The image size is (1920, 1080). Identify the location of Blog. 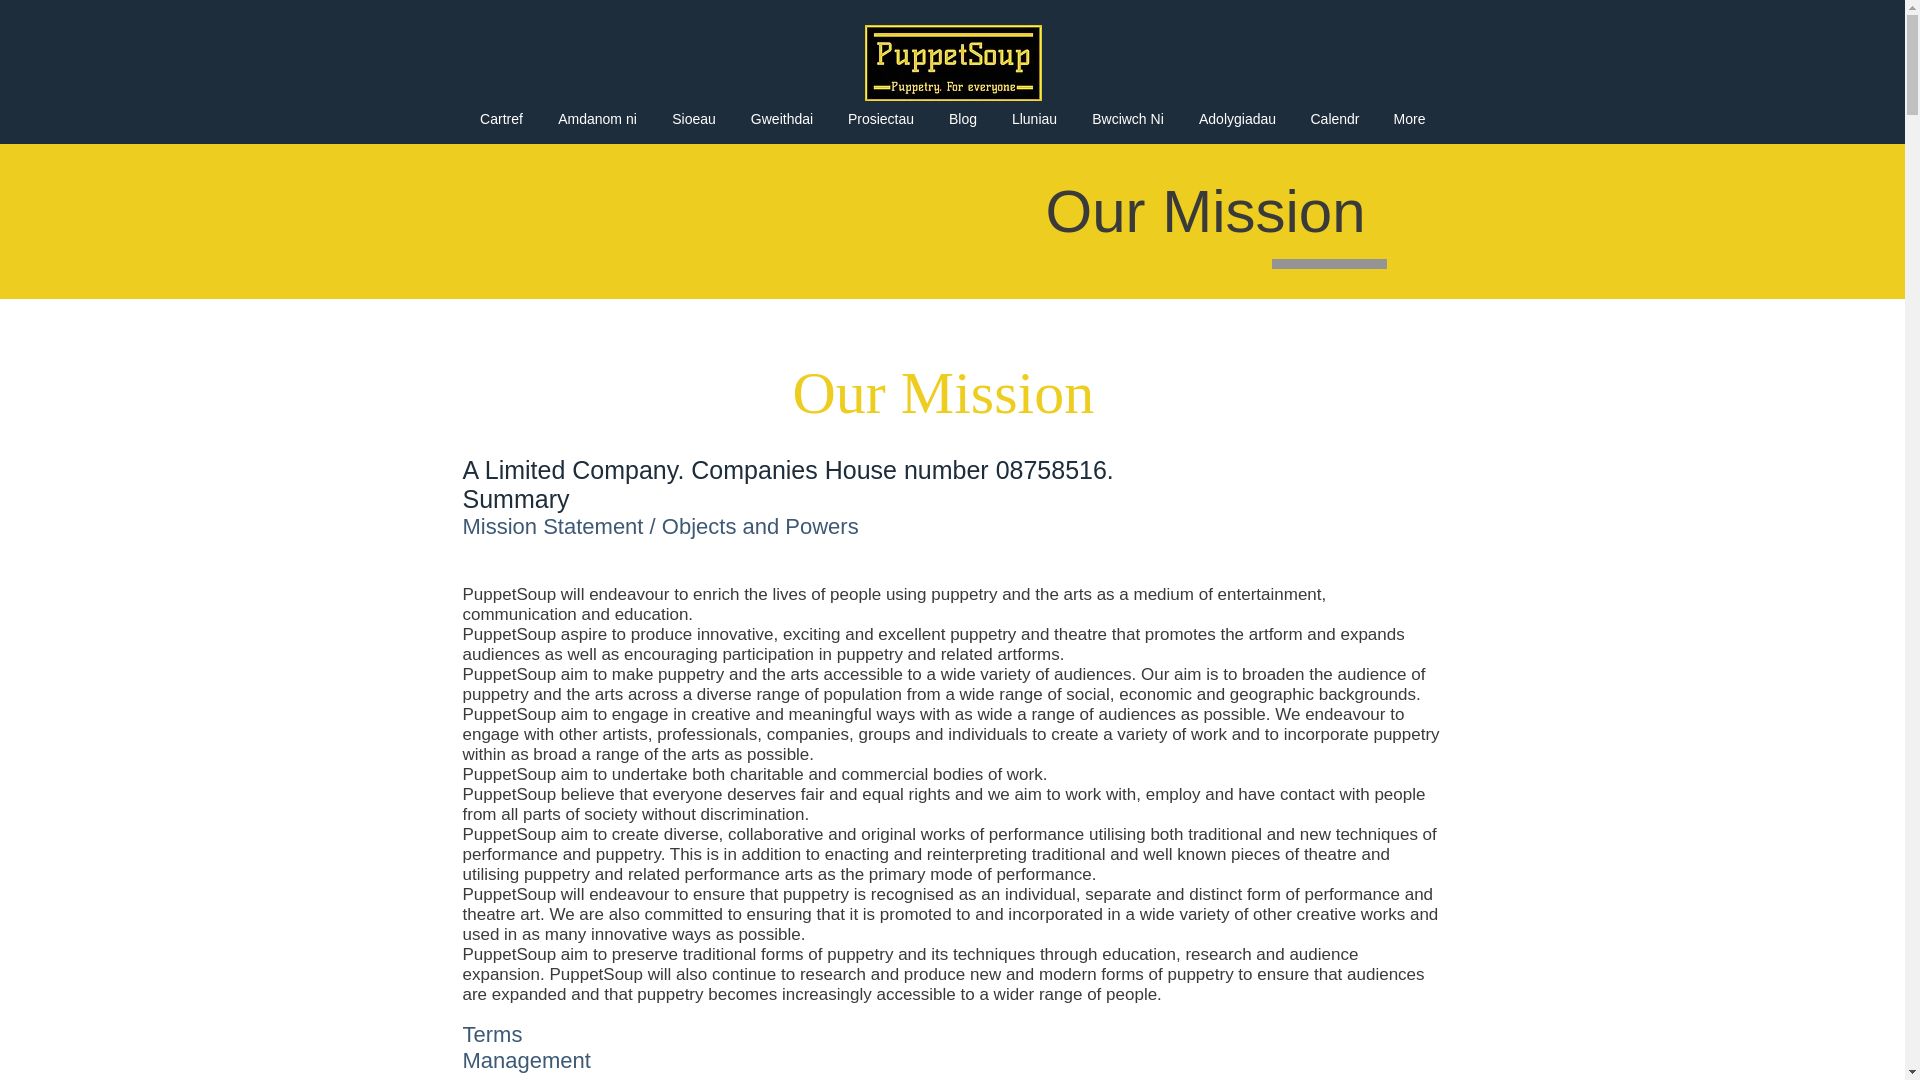
(962, 118).